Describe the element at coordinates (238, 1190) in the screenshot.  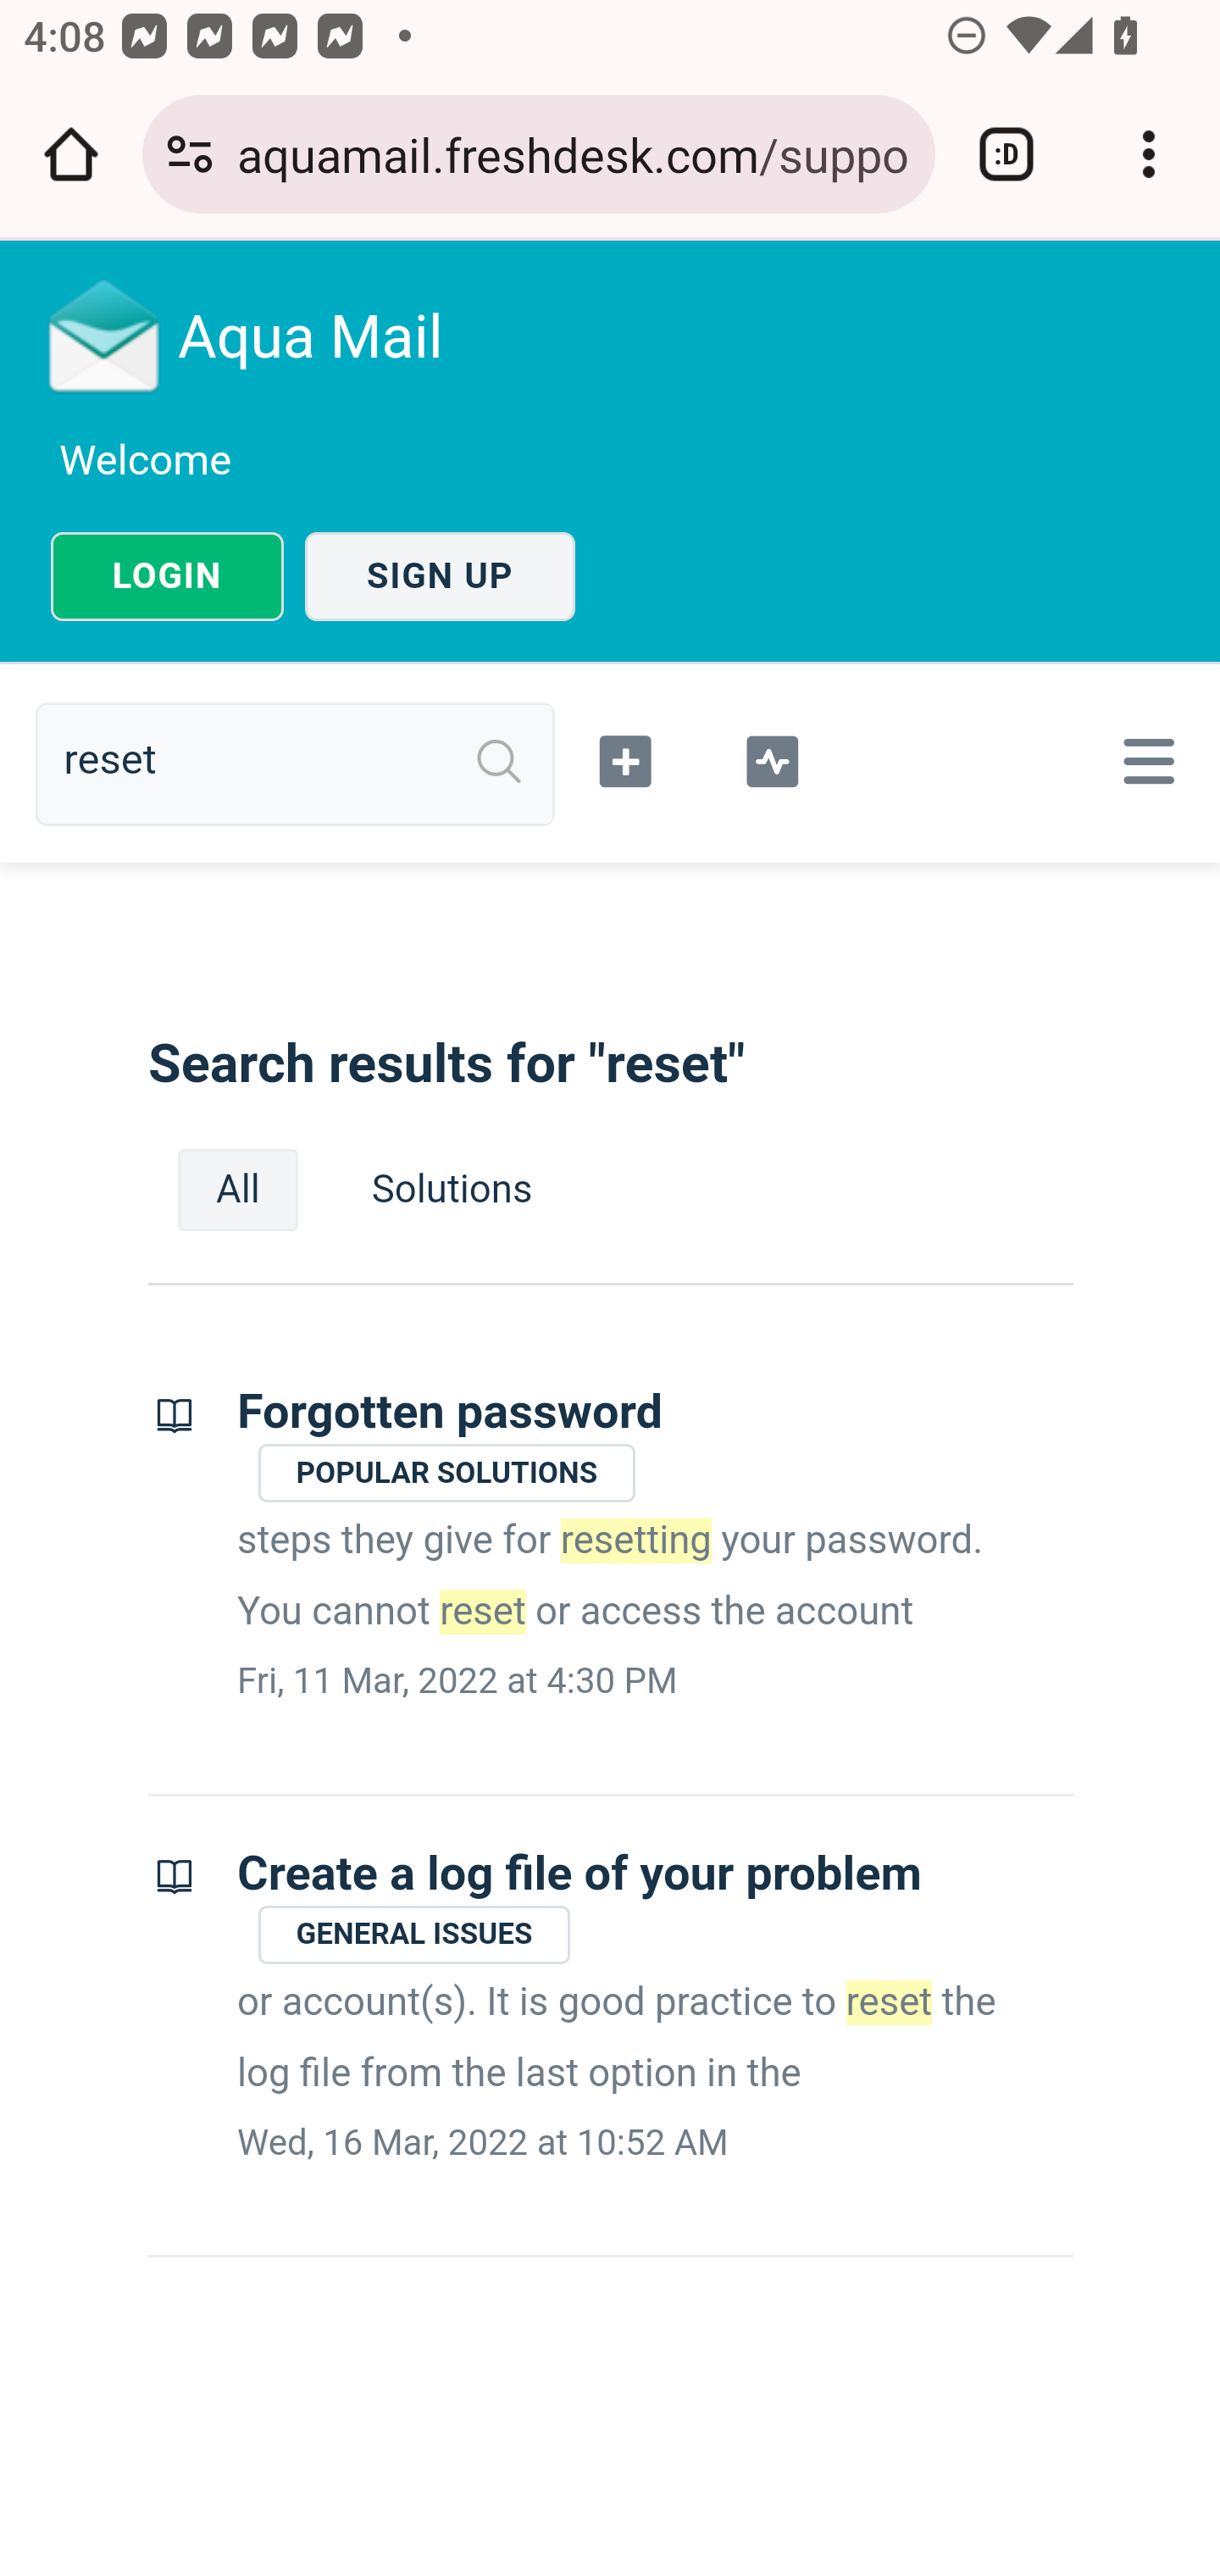
I see `All` at that location.